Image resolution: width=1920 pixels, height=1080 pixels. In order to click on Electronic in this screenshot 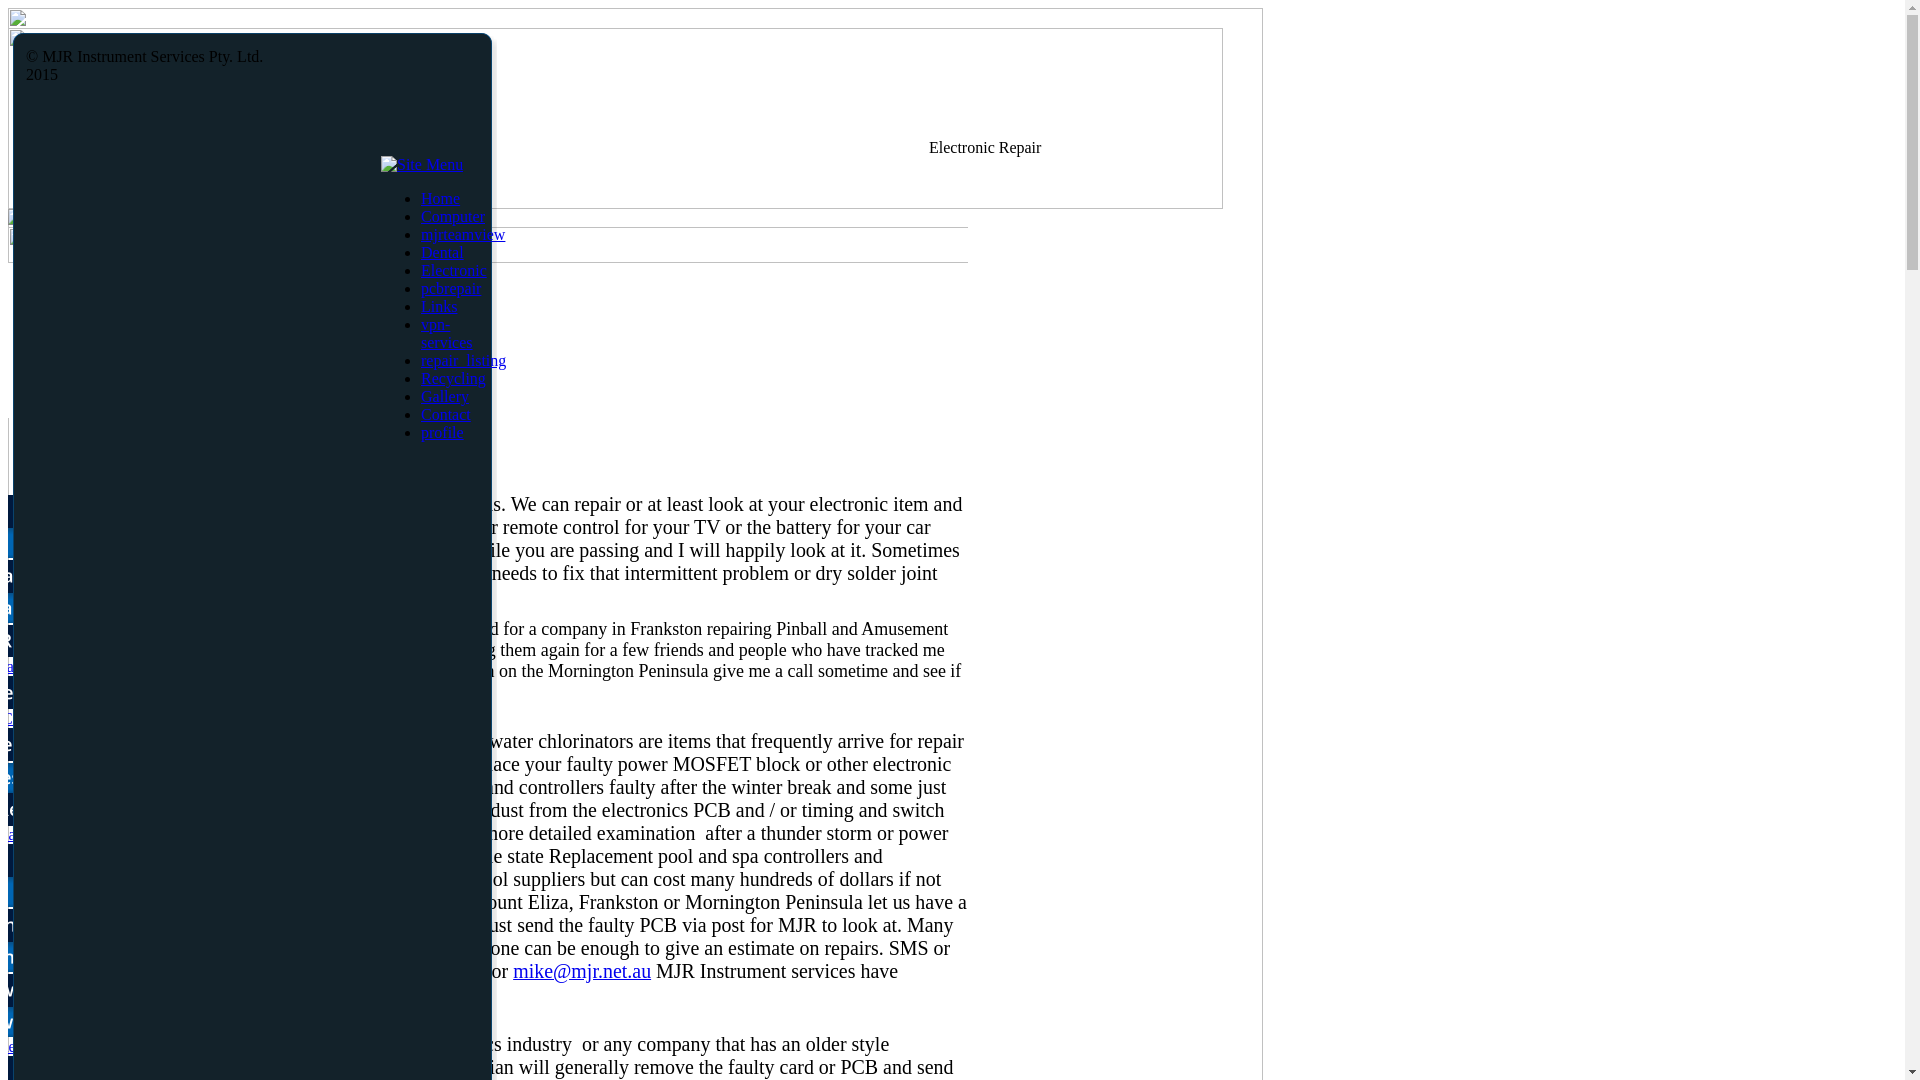, I will do `click(454, 270)`.